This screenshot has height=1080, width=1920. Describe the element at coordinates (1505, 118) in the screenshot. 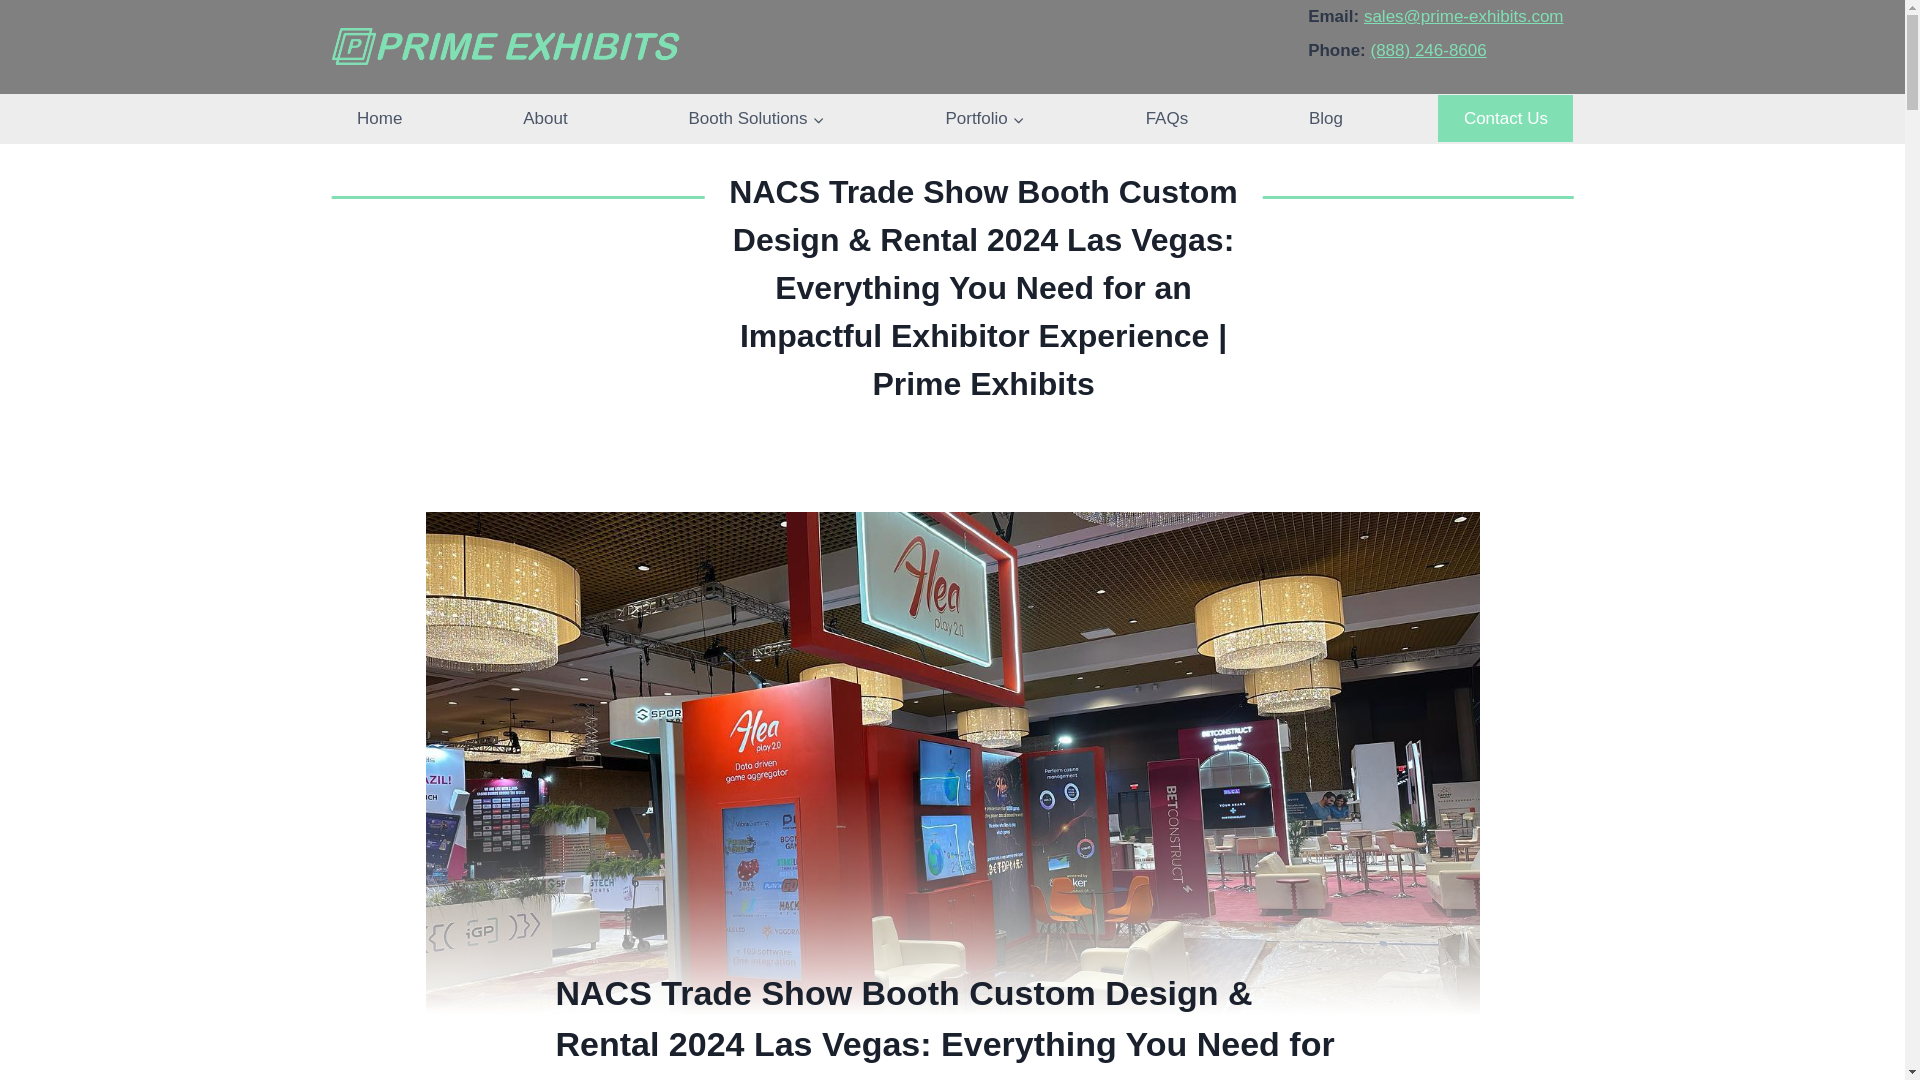

I see `Contact Us` at that location.